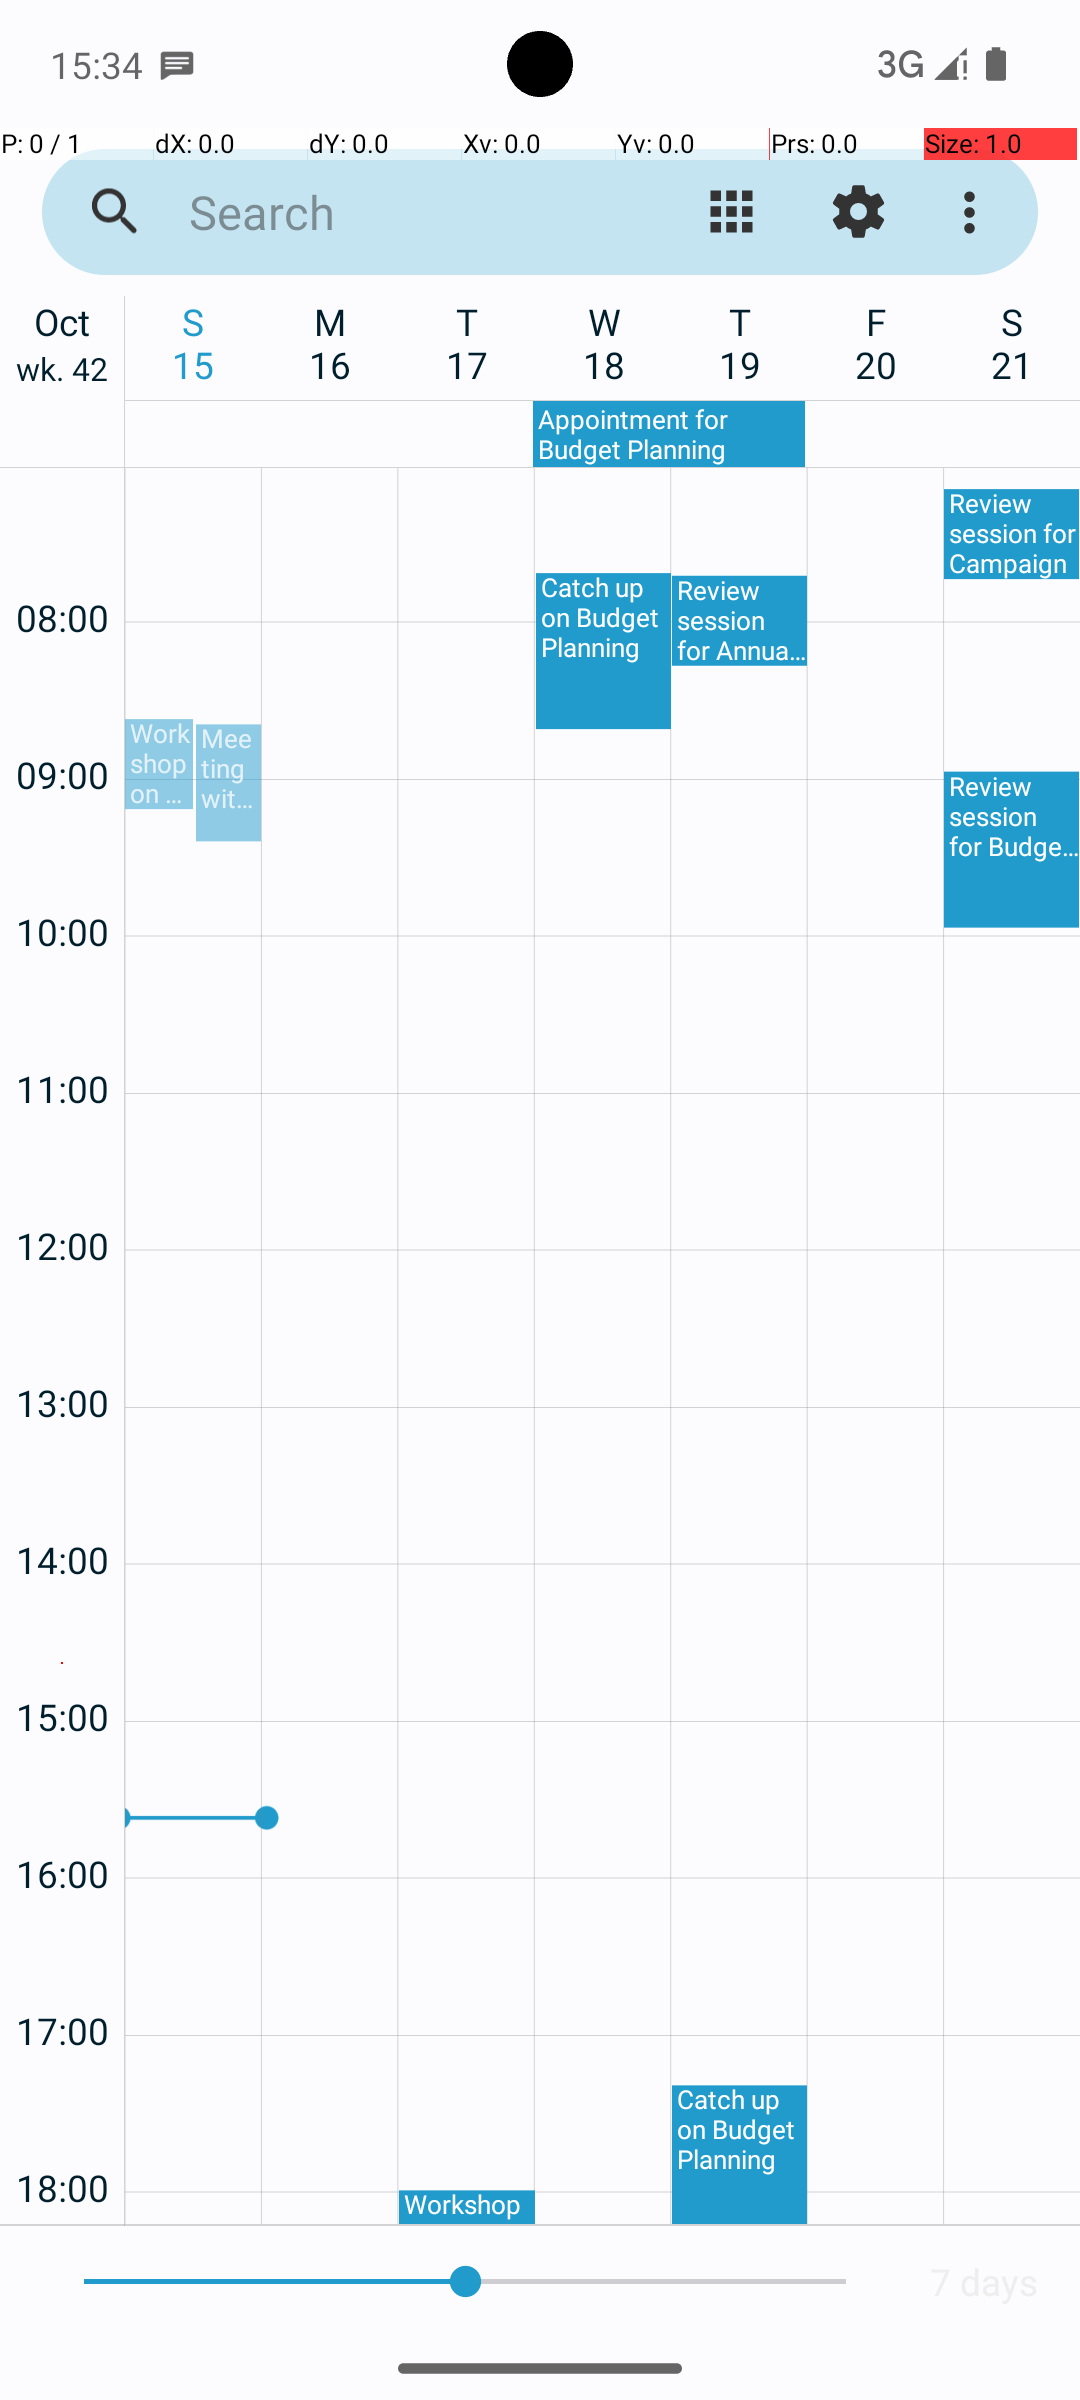  What do you see at coordinates (62, 878) in the screenshot?
I see `10:00` at bounding box center [62, 878].